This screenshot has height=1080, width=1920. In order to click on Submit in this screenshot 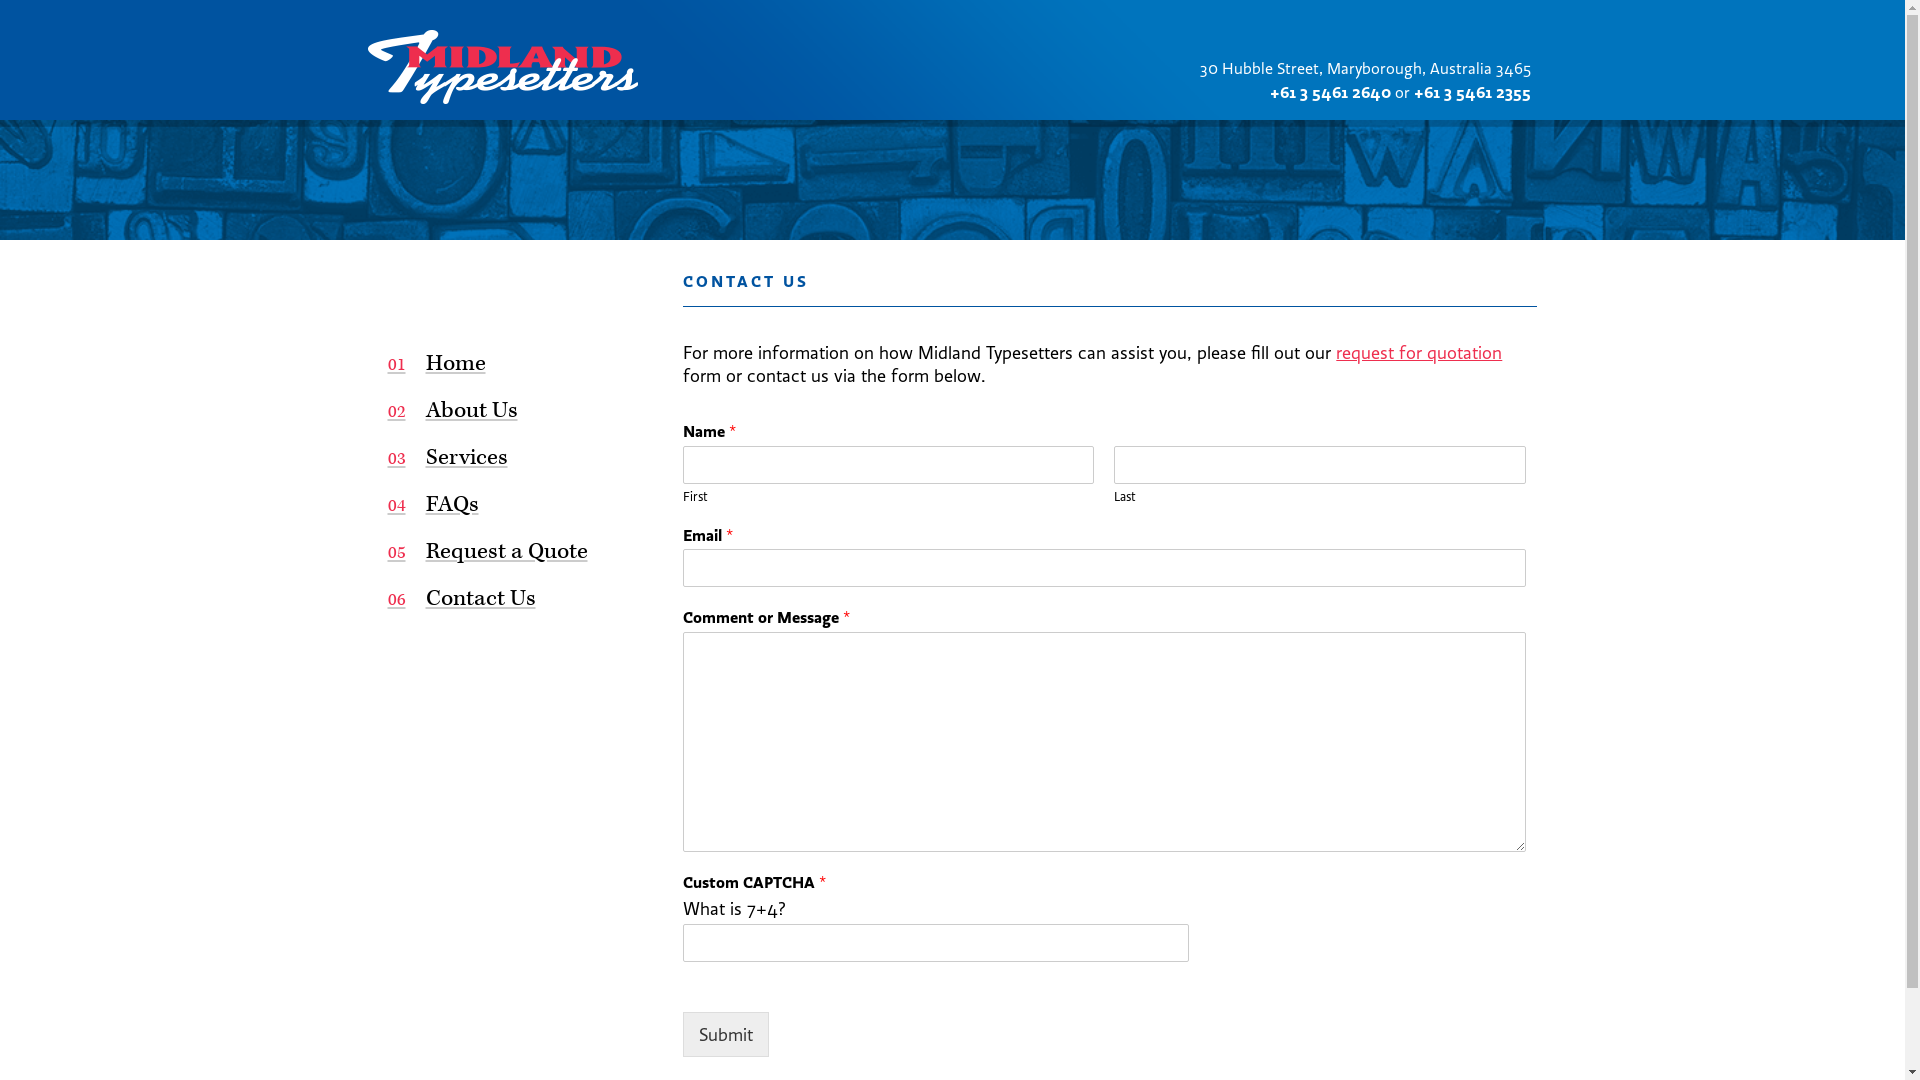, I will do `click(726, 1034)`.